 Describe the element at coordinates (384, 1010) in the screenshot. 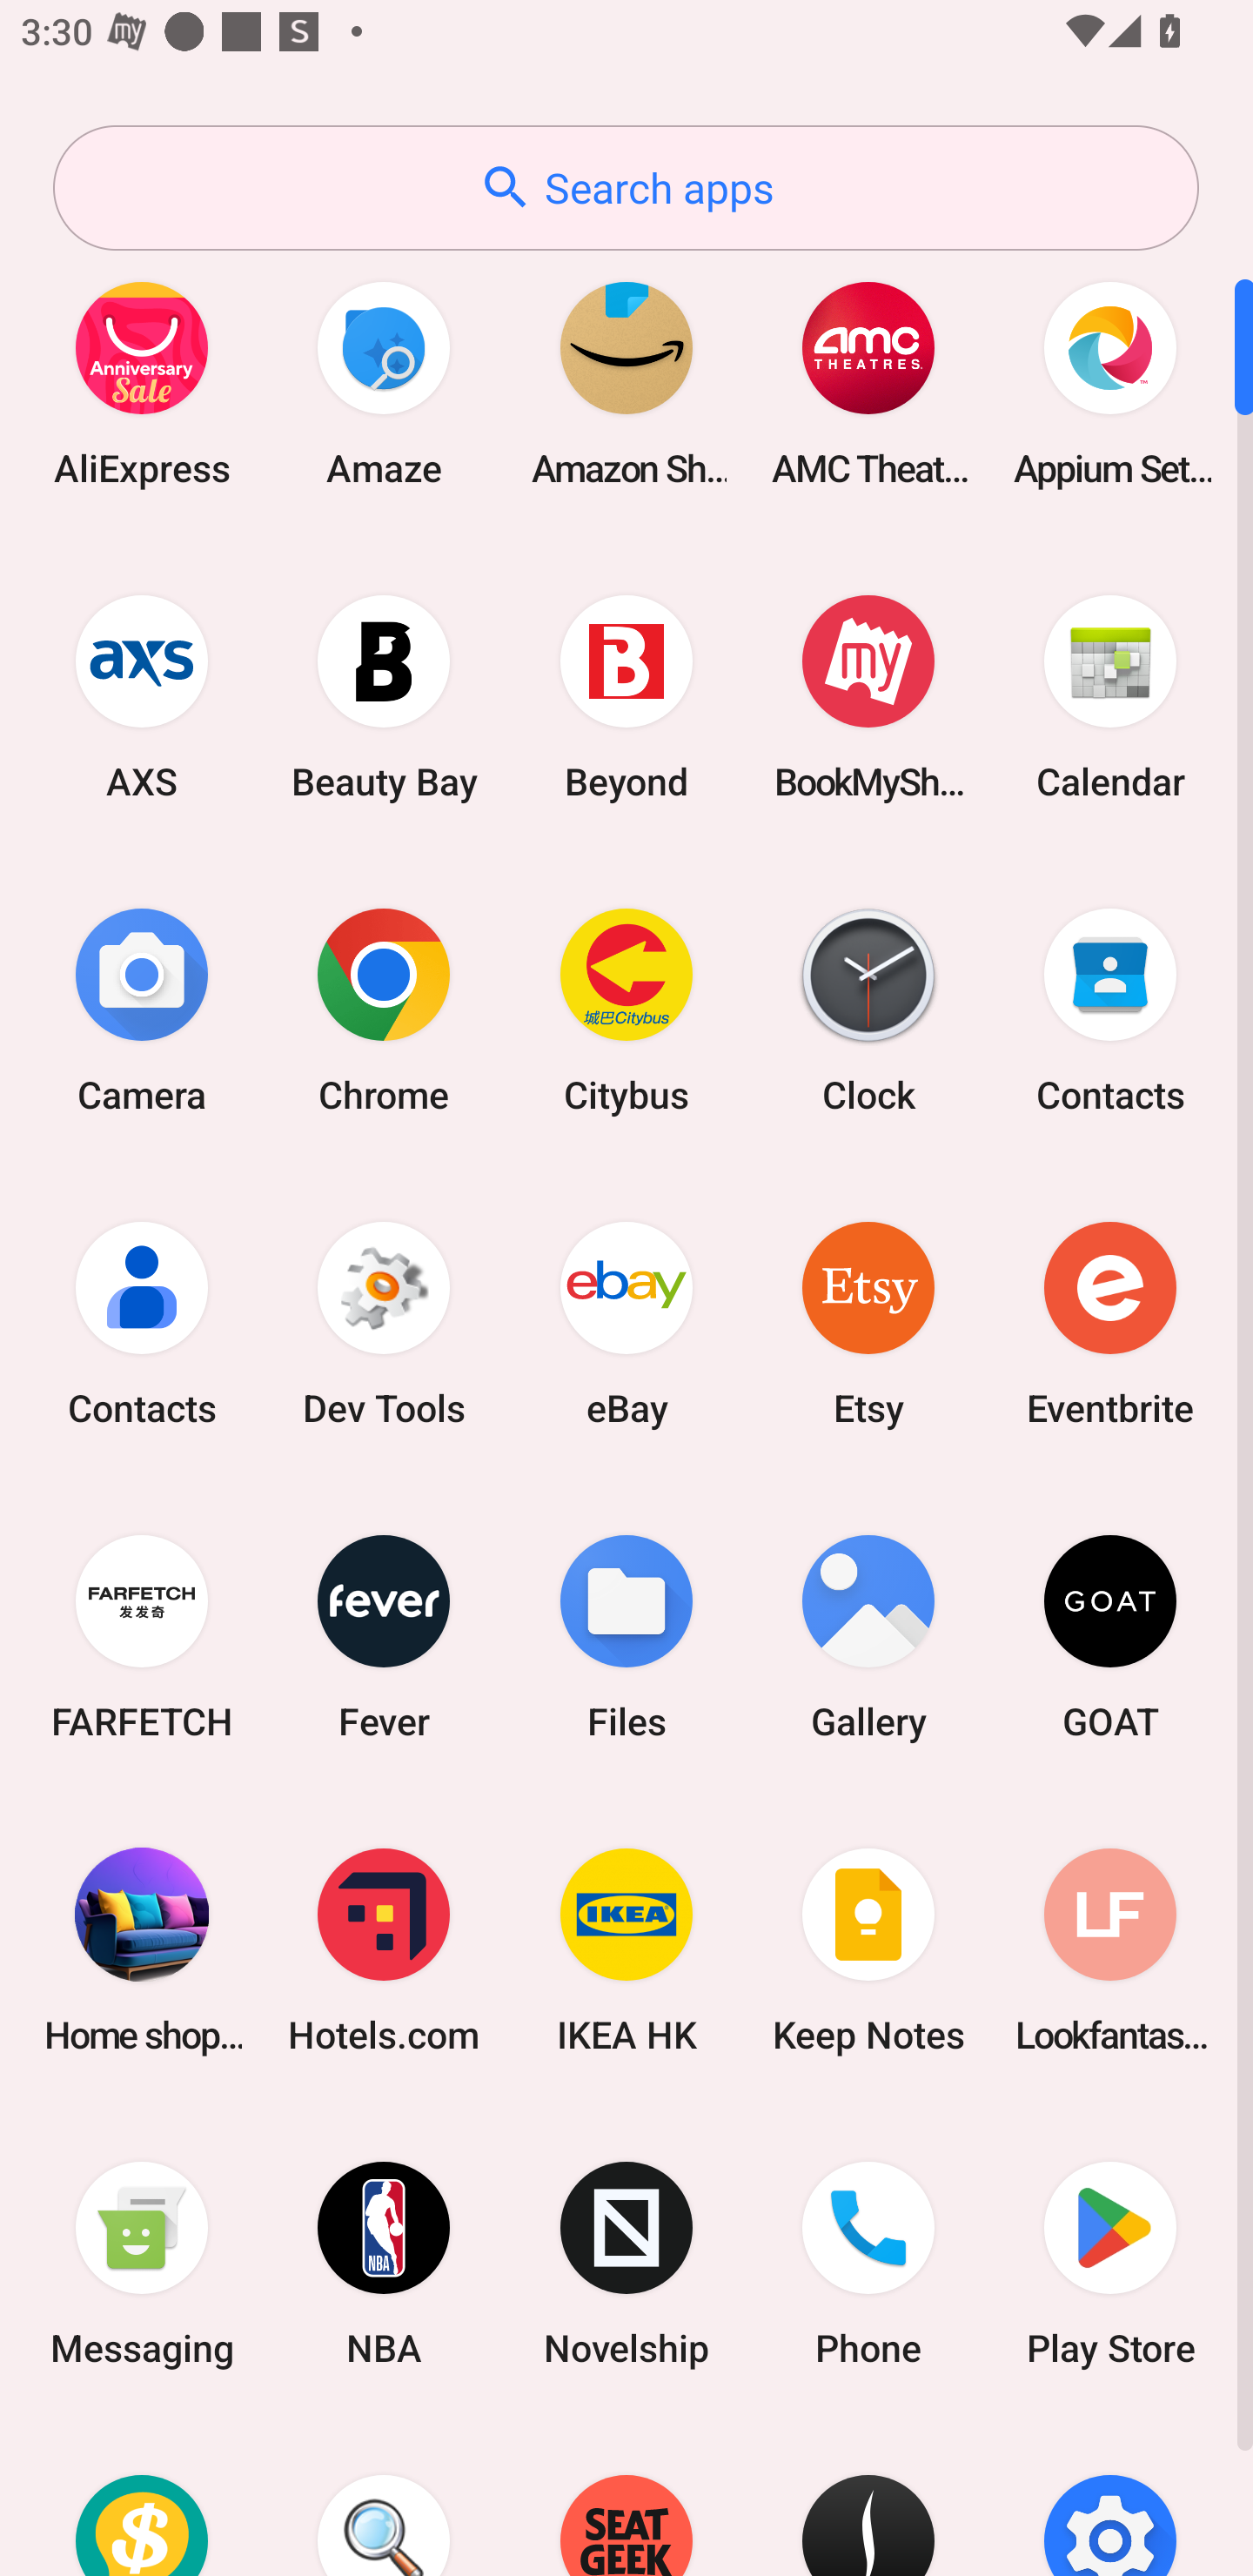

I see `Chrome` at that location.